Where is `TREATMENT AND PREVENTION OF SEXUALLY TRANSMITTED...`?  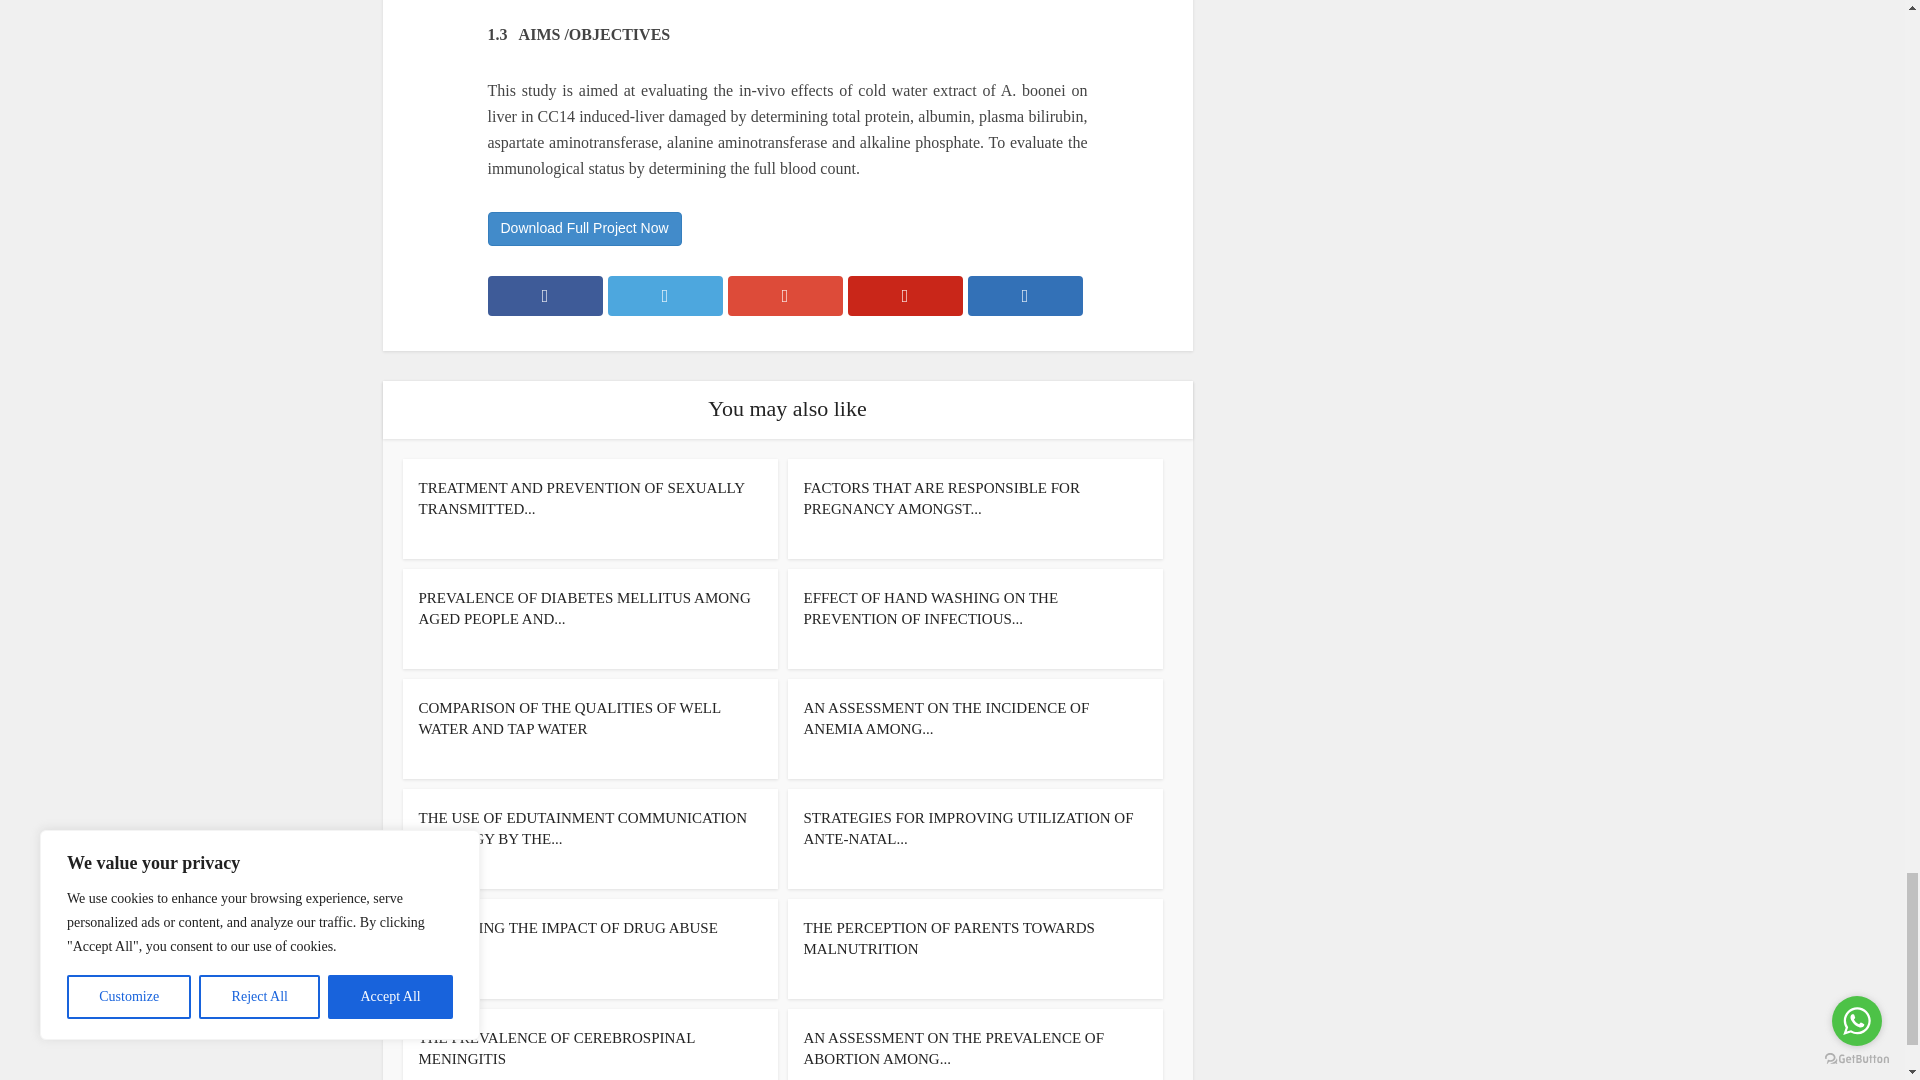 TREATMENT AND PREVENTION OF SEXUALLY TRANSMITTED... is located at coordinates (581, 498).